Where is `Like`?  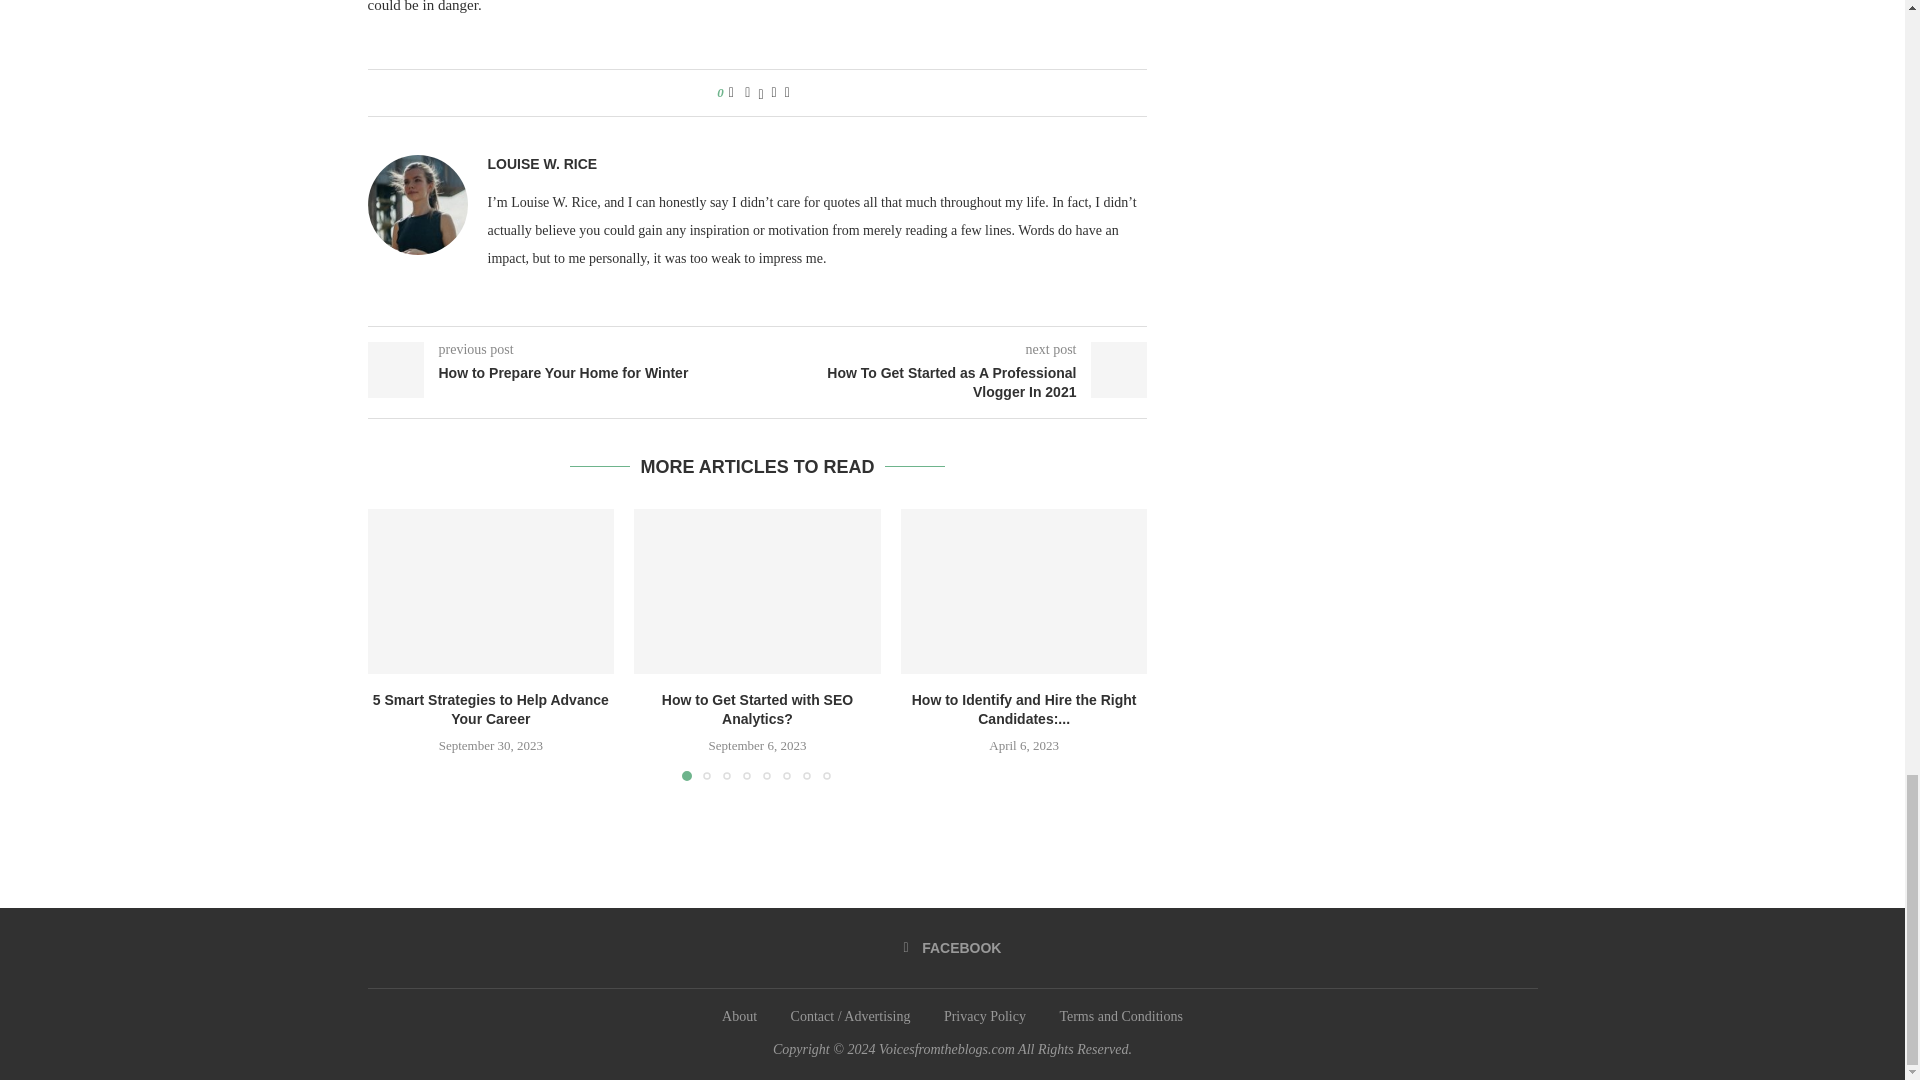
Like is located at coordinates (731, 93).